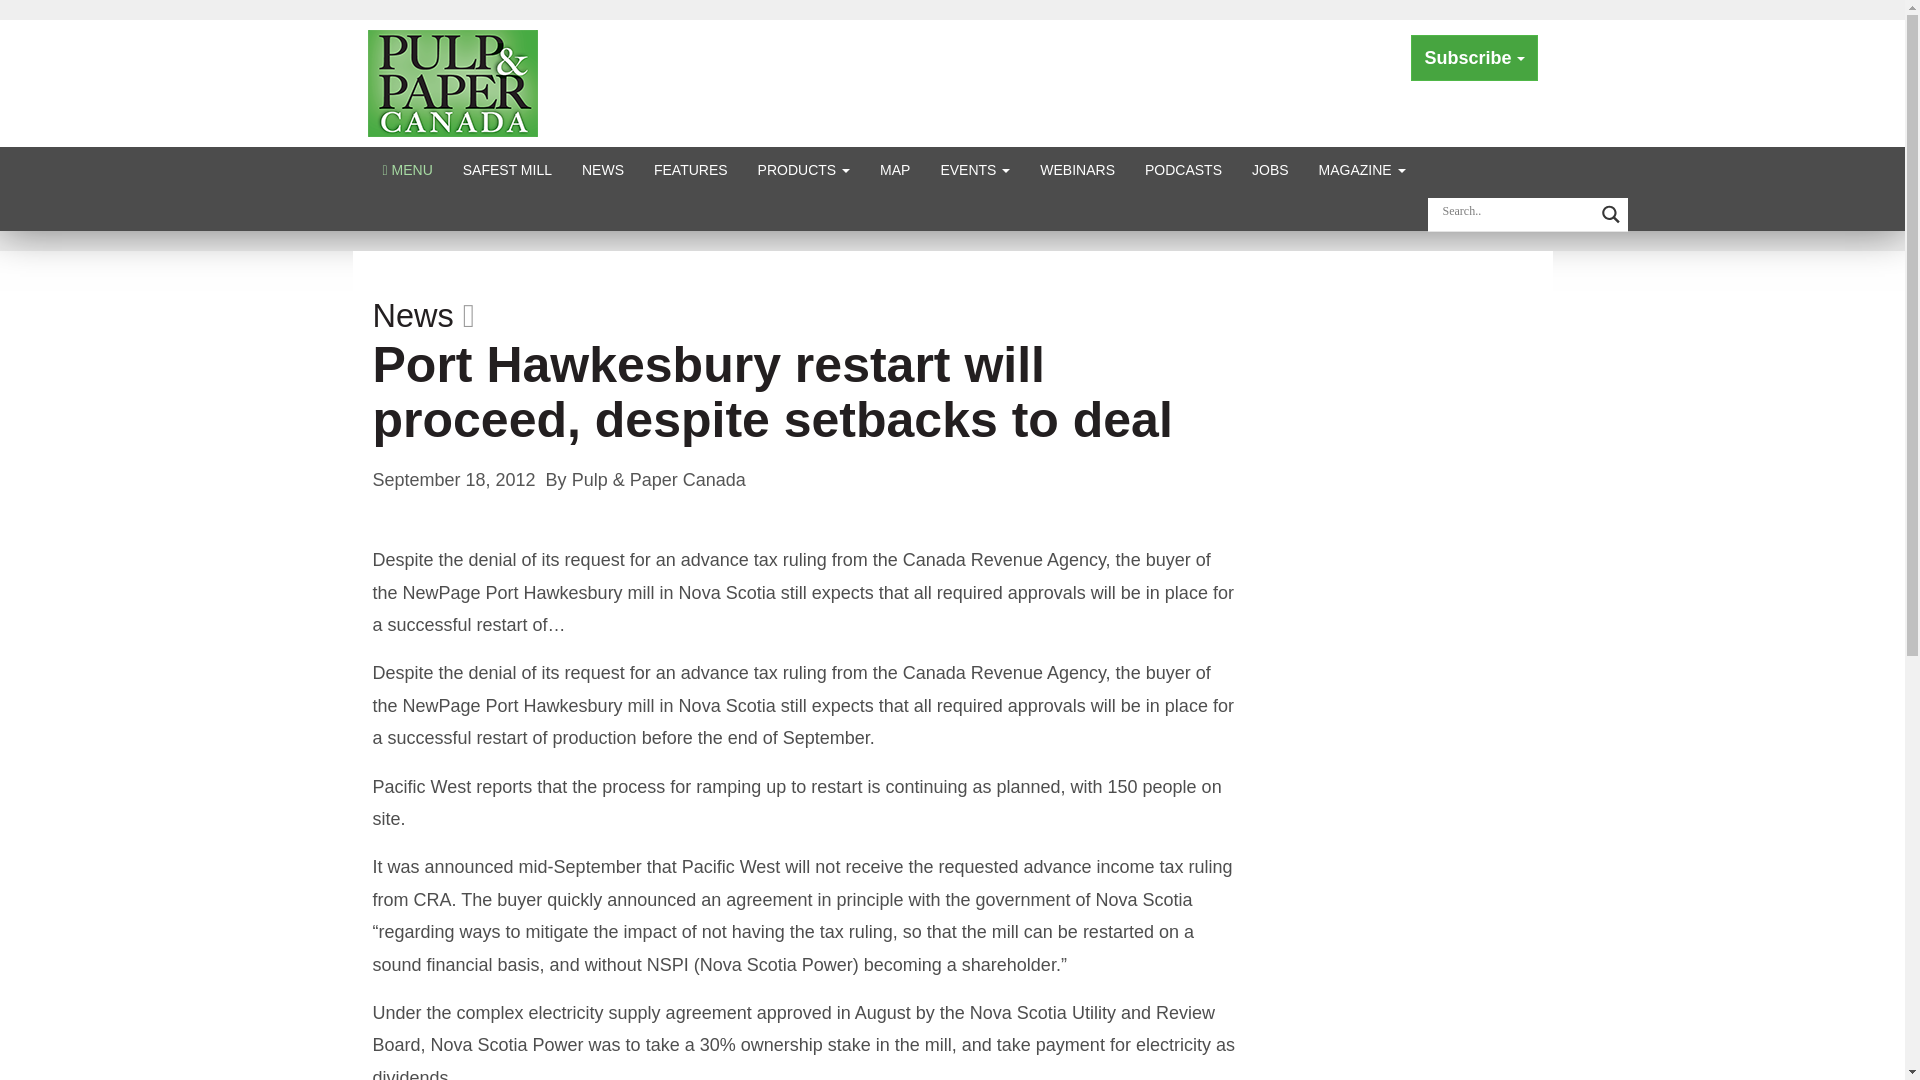 The width and height of the screenshot is (1920, 1080). I want to click on MAGAZINE, so click(1362, 169).